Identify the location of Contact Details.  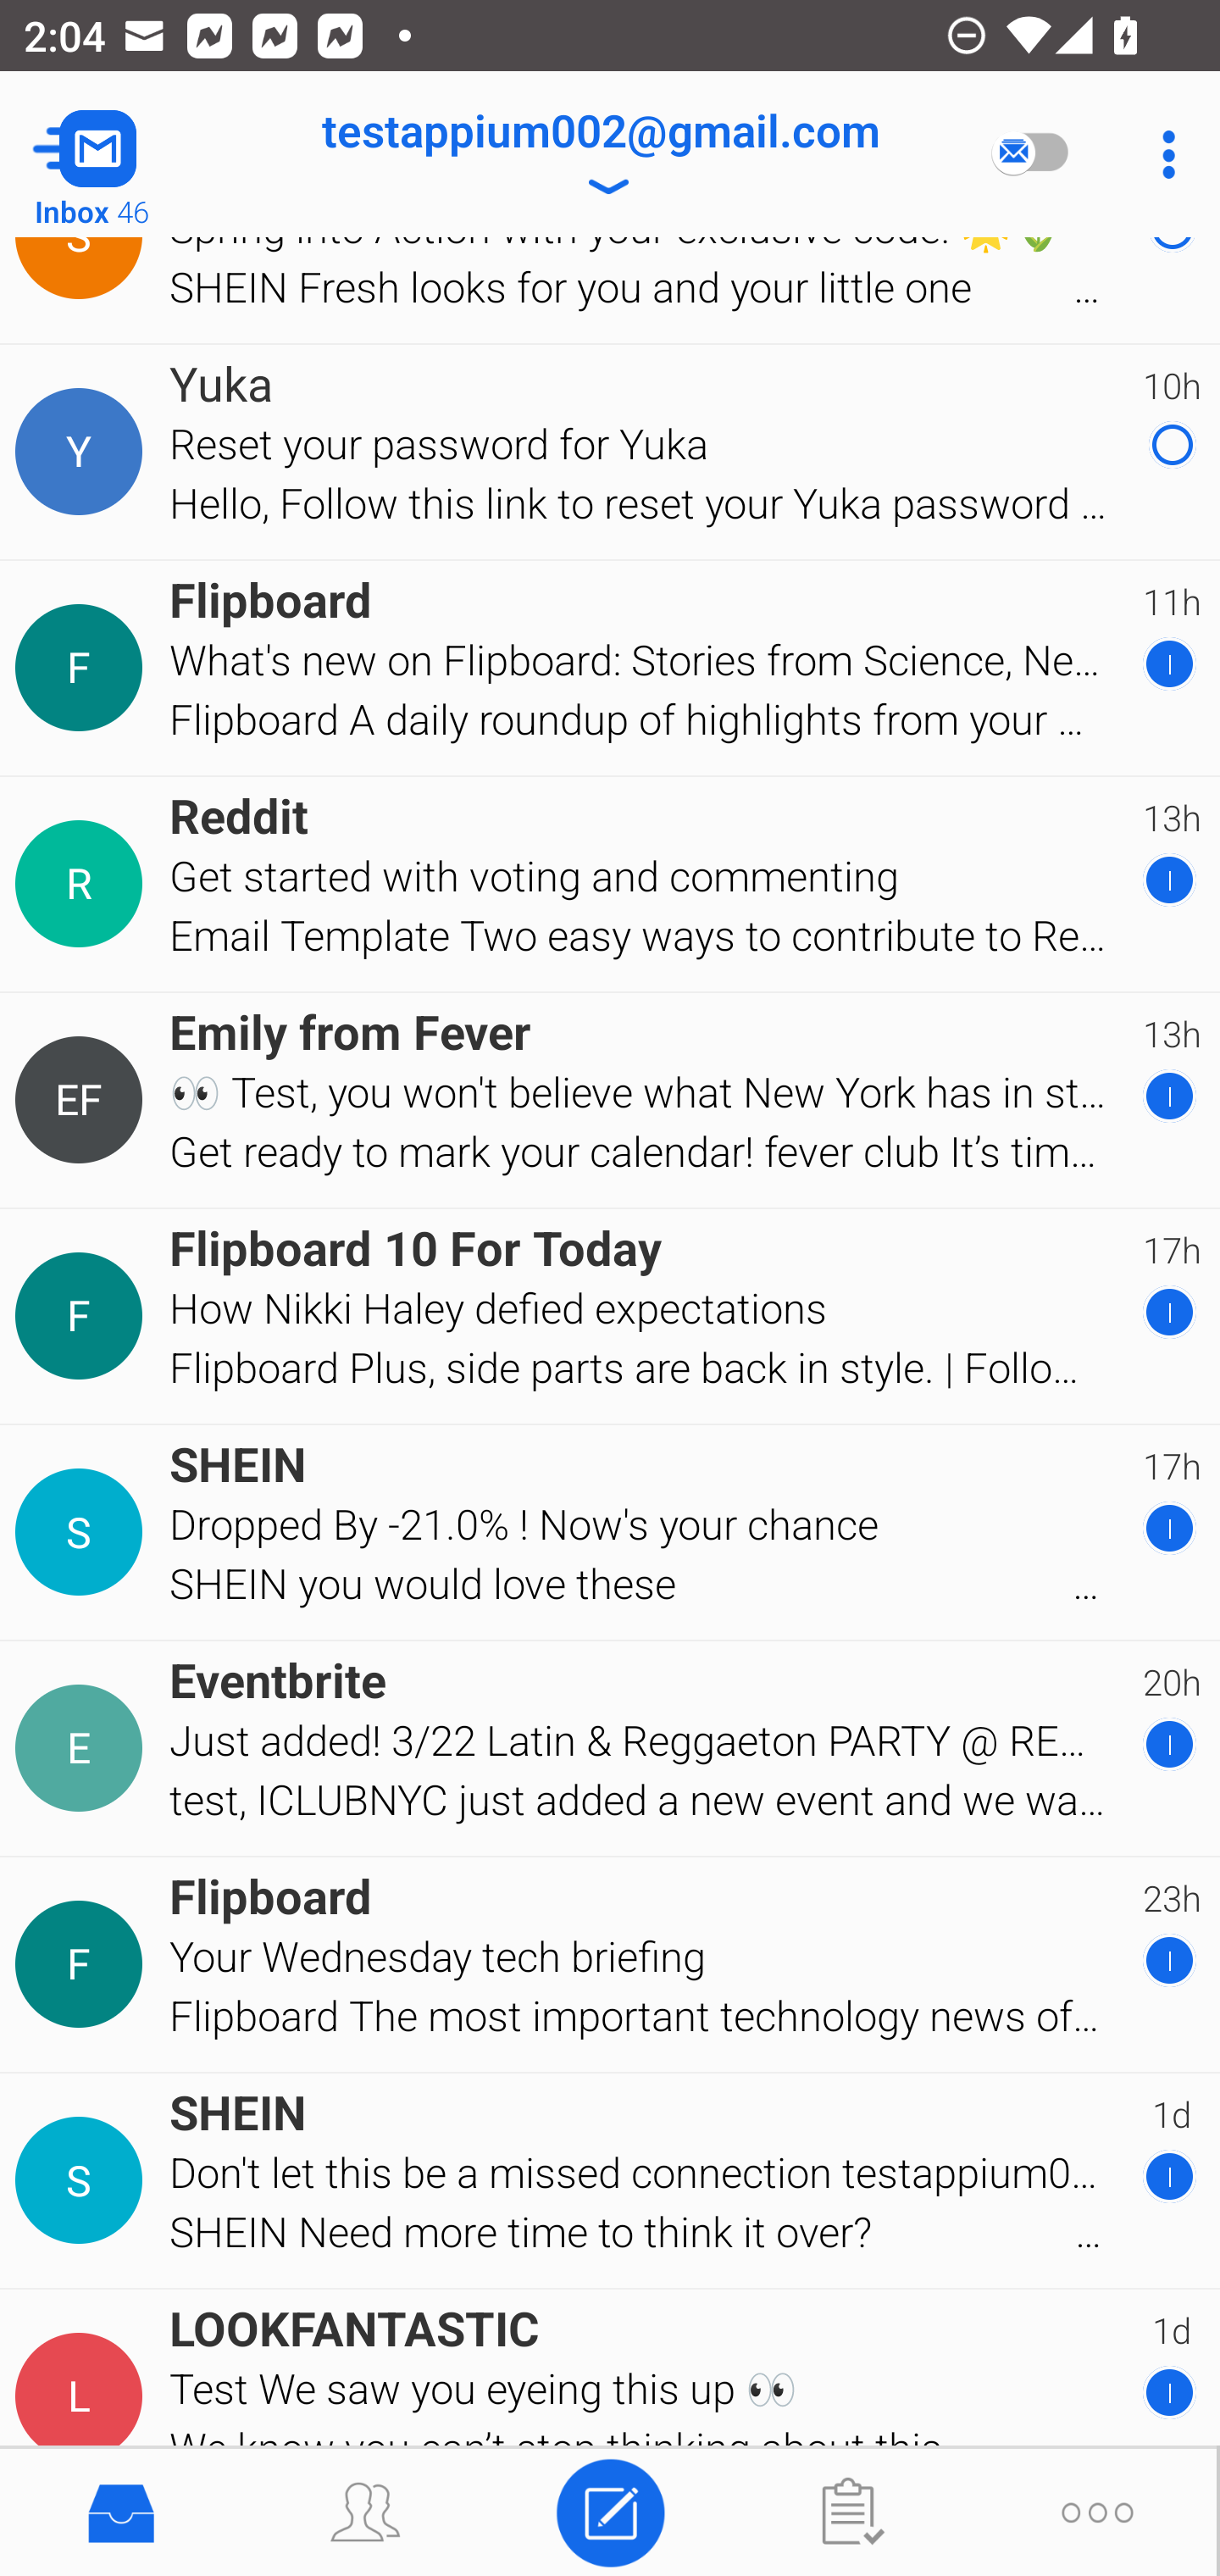
(83, 1316).